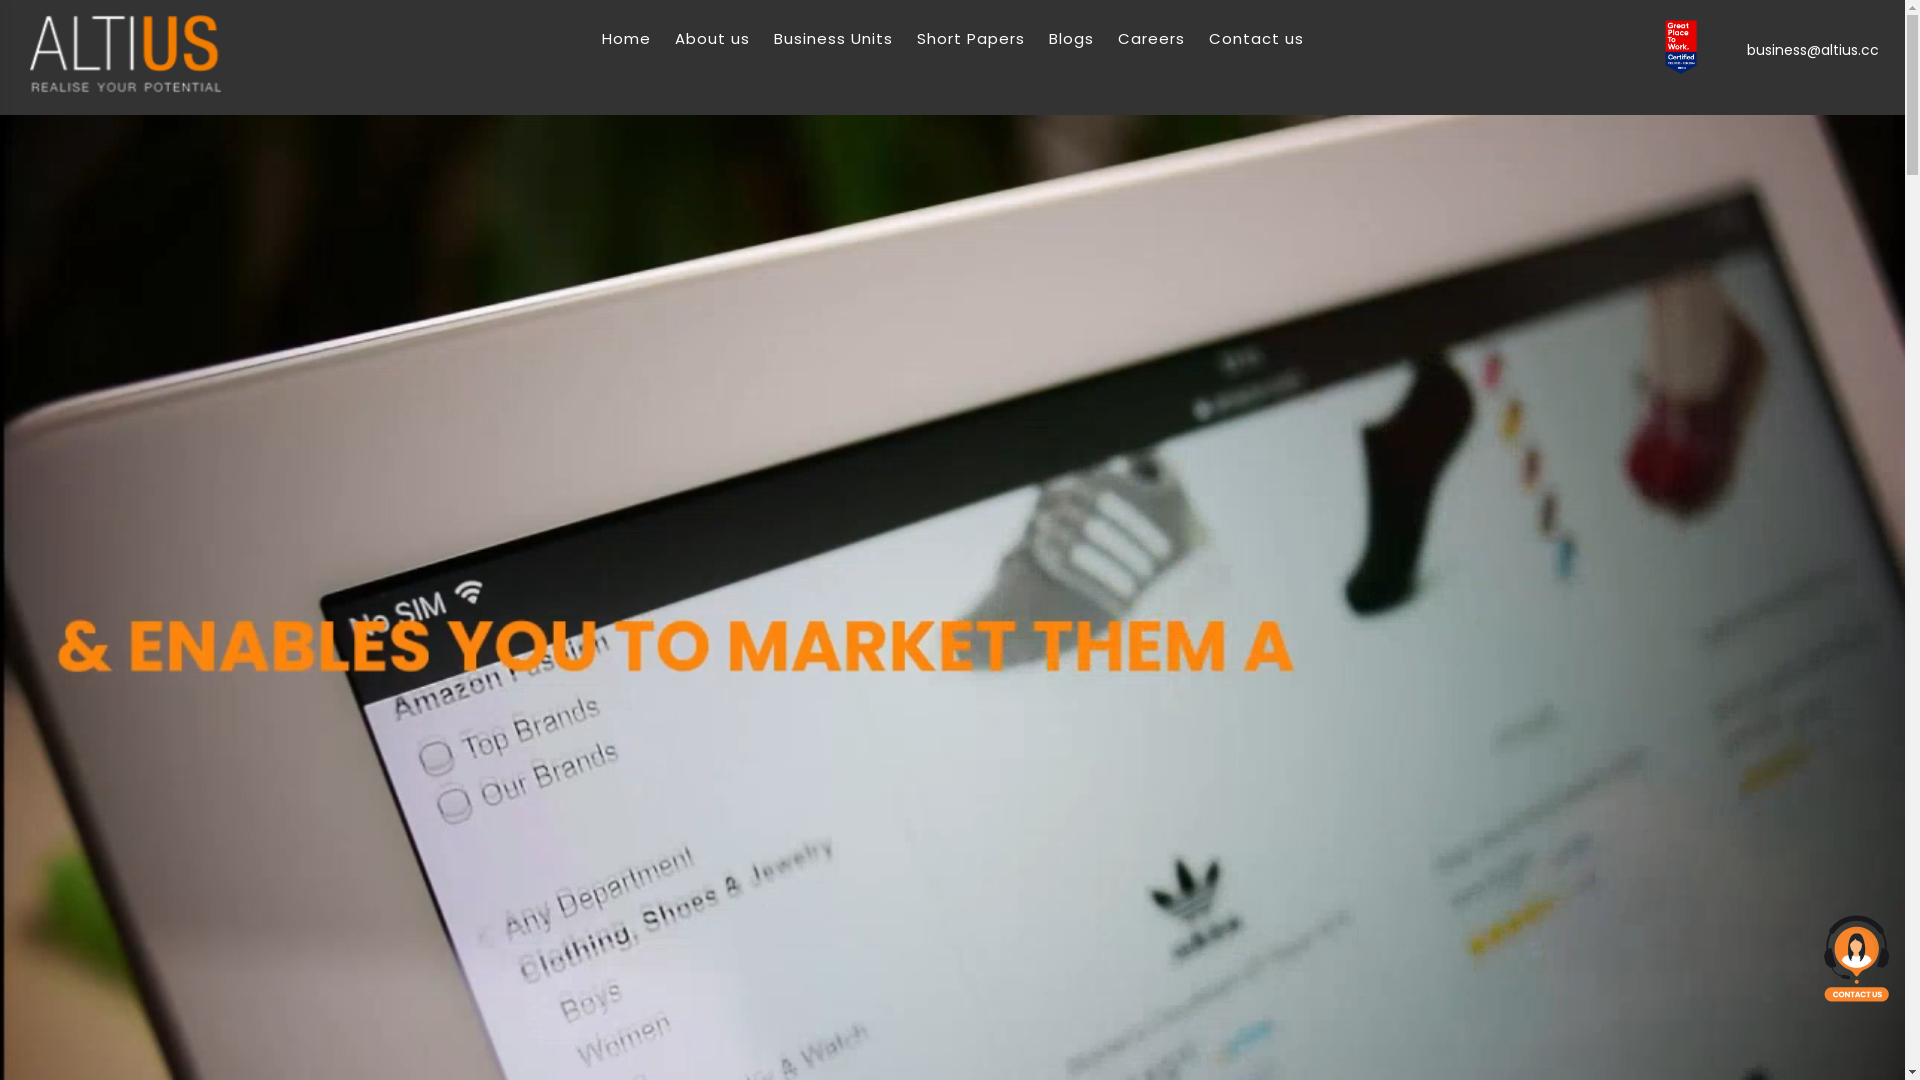 The width and height of the screenshot is (1920, 1080). I want to click on Blogs, so click(1070, 39).